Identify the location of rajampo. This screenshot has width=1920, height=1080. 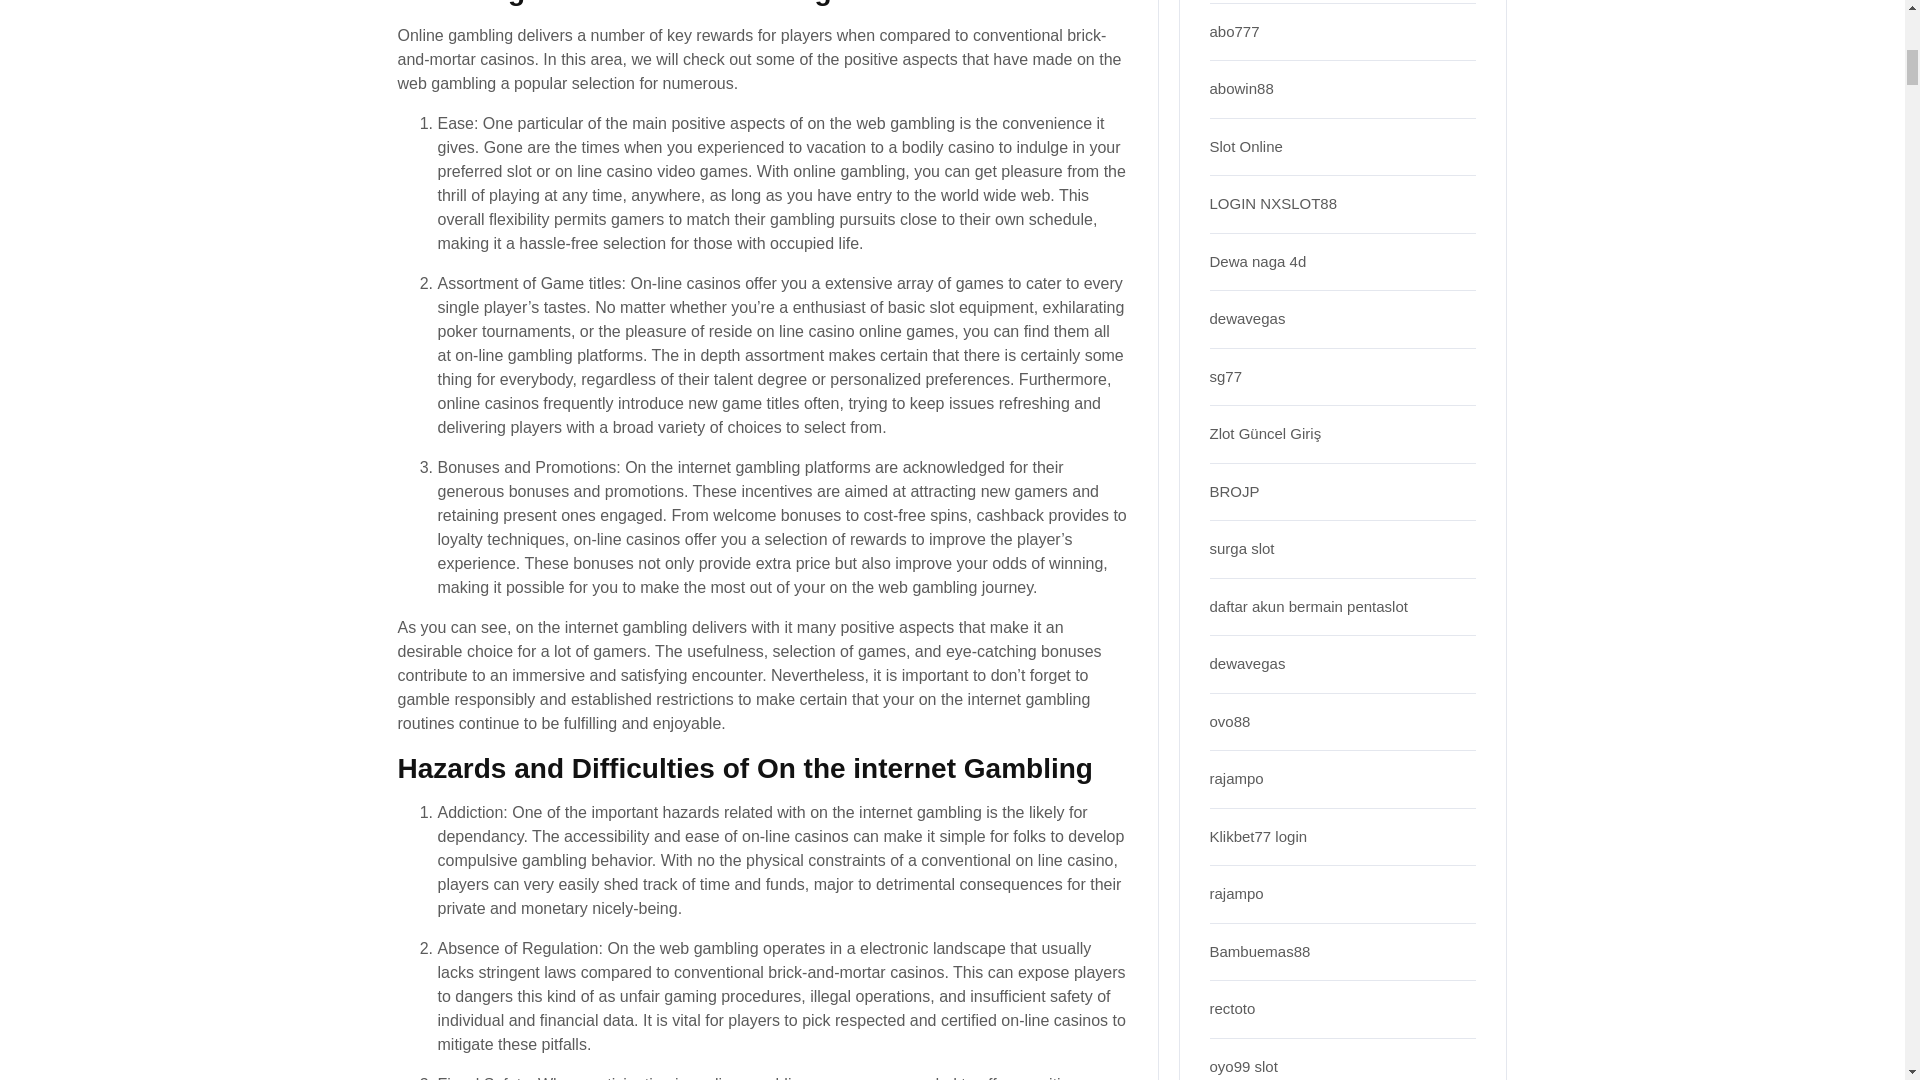
(1236, 892).